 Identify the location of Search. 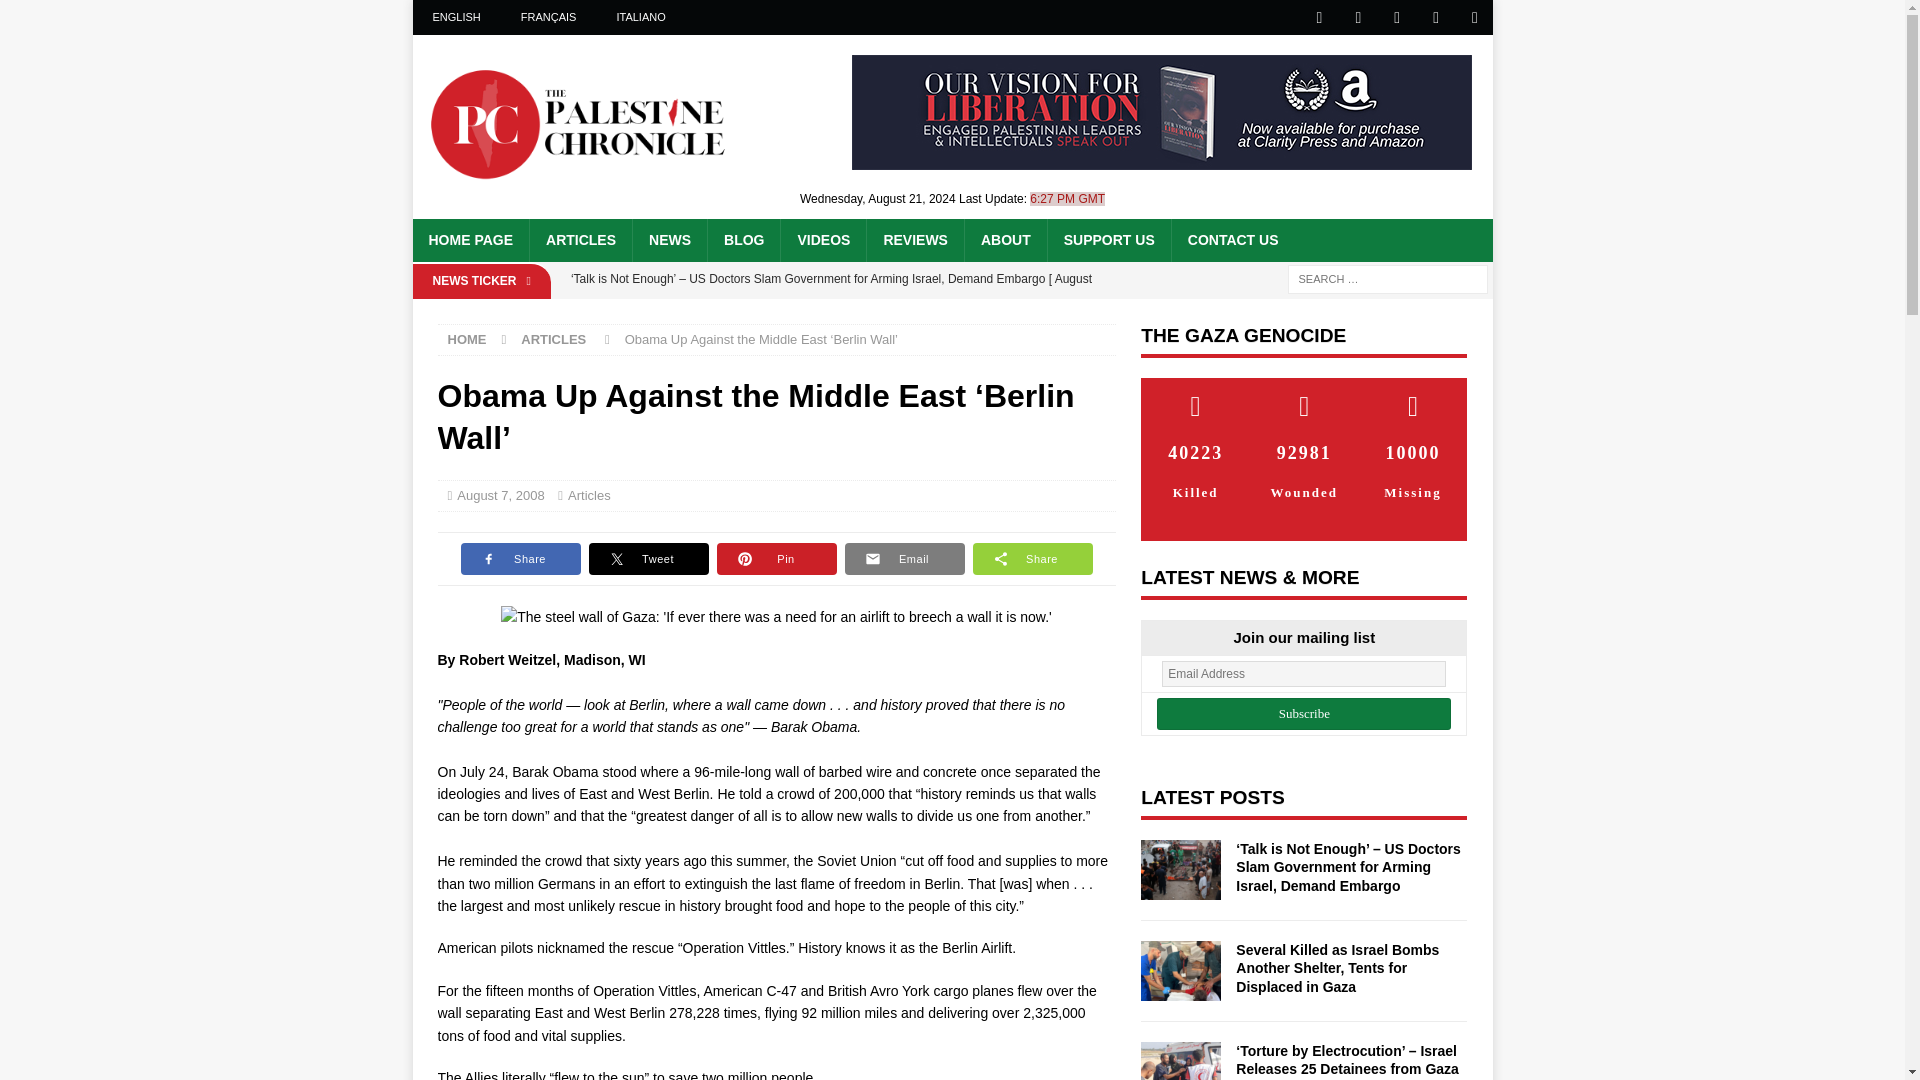
(74, 16).